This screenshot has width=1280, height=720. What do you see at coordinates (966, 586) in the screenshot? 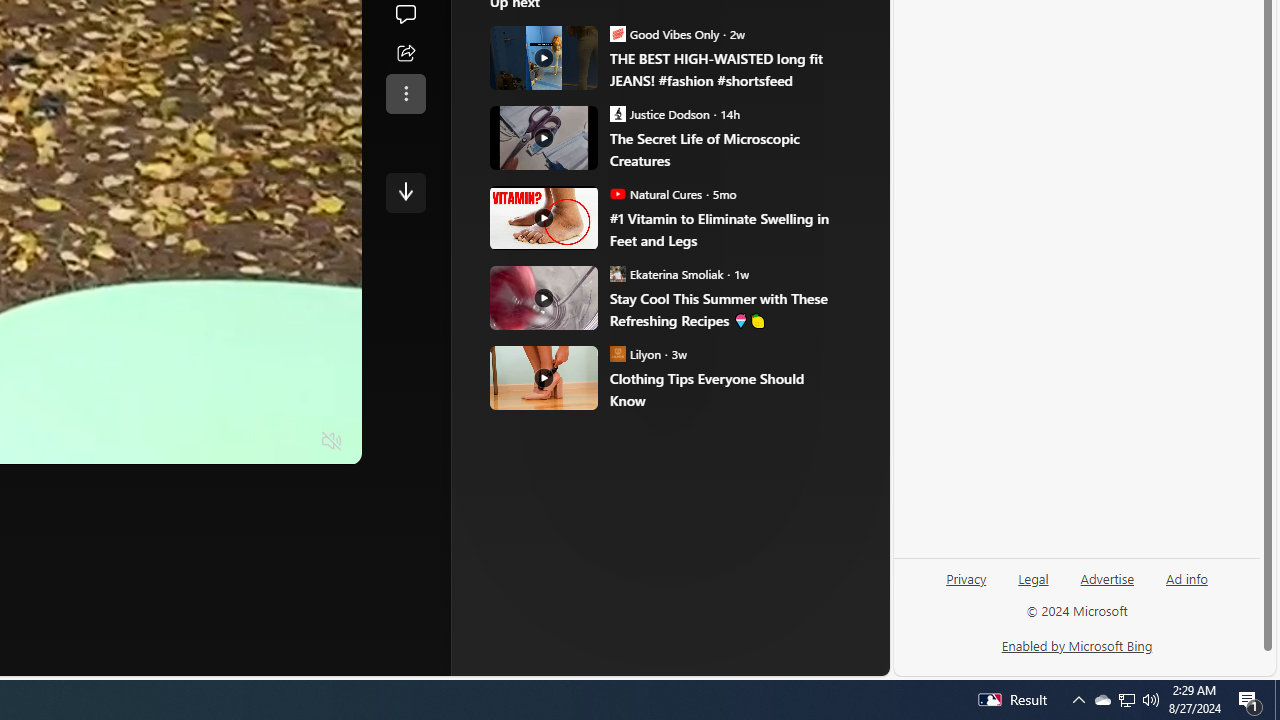
I see `Privacy` at bounding box center [966, 586].